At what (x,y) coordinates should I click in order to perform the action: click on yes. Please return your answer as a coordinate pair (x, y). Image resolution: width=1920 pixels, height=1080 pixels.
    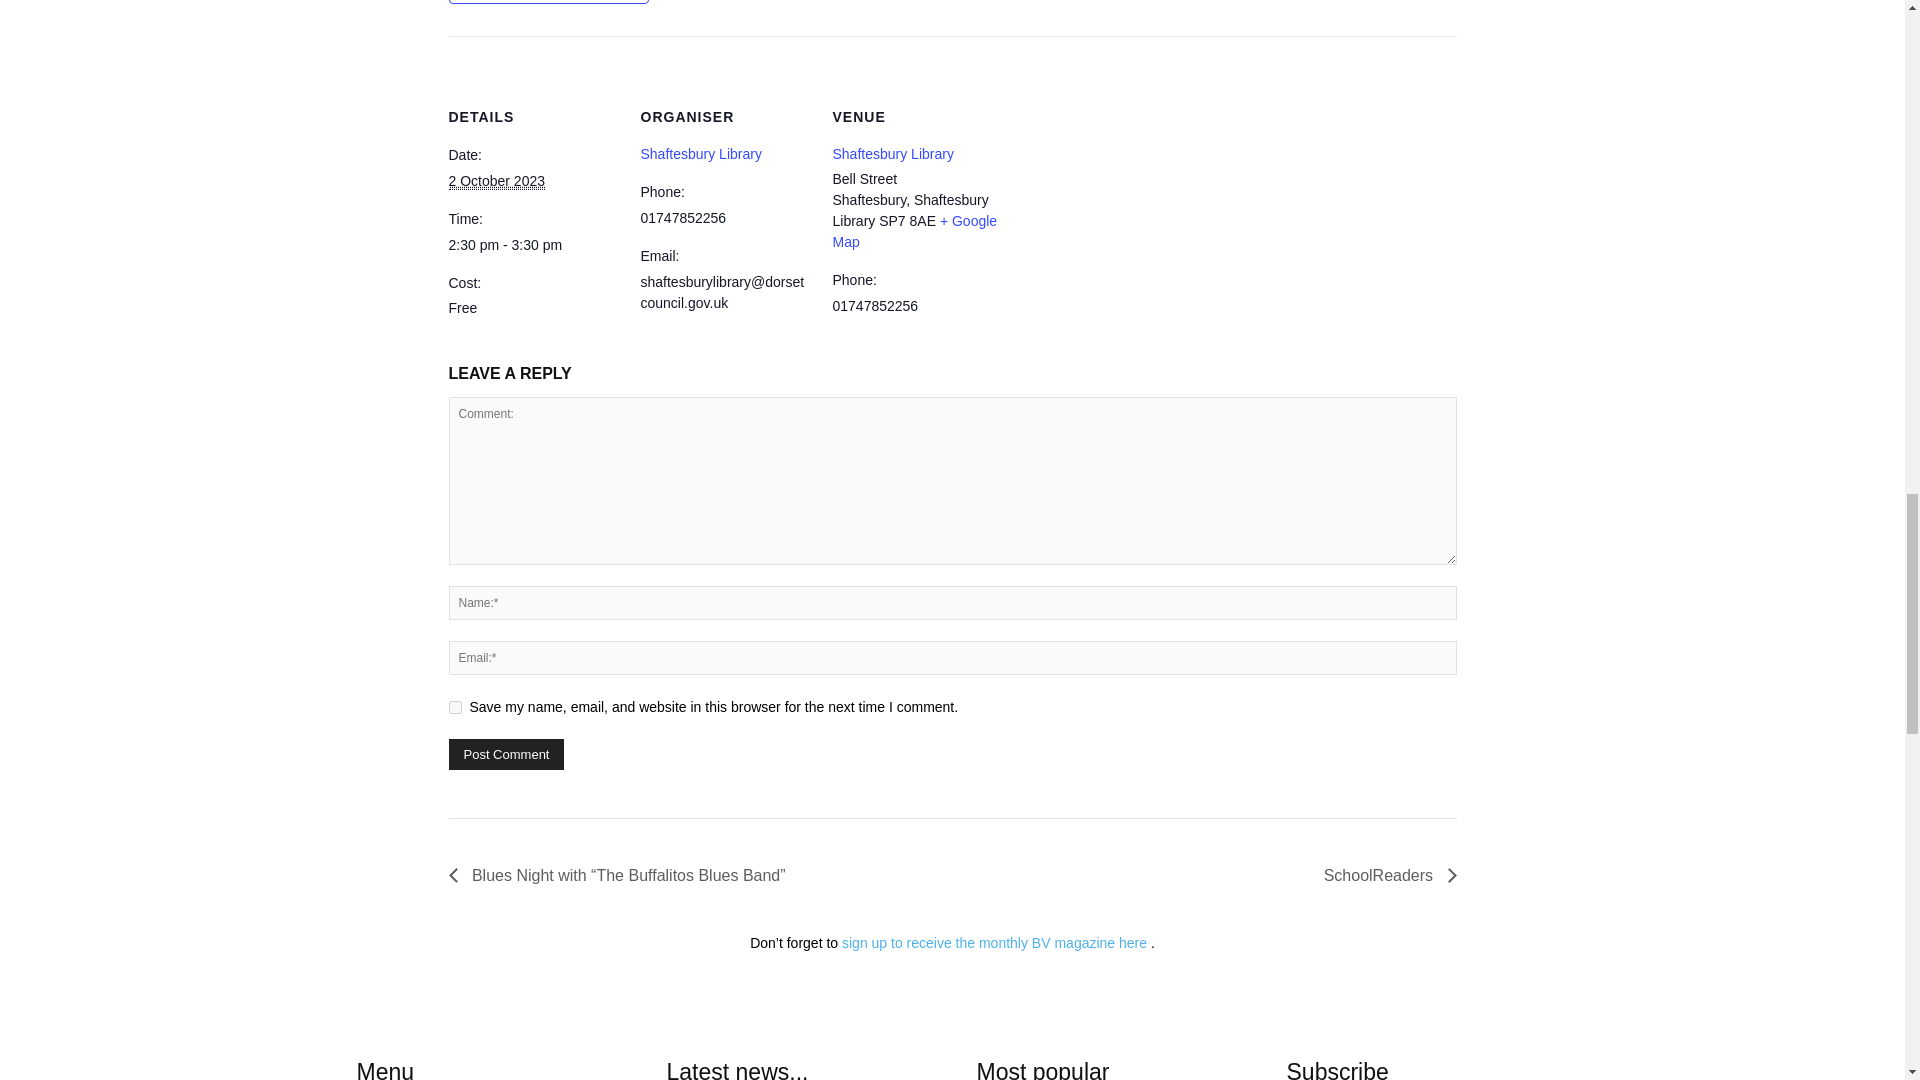
    Looking at the image, I should click on (454, 706).